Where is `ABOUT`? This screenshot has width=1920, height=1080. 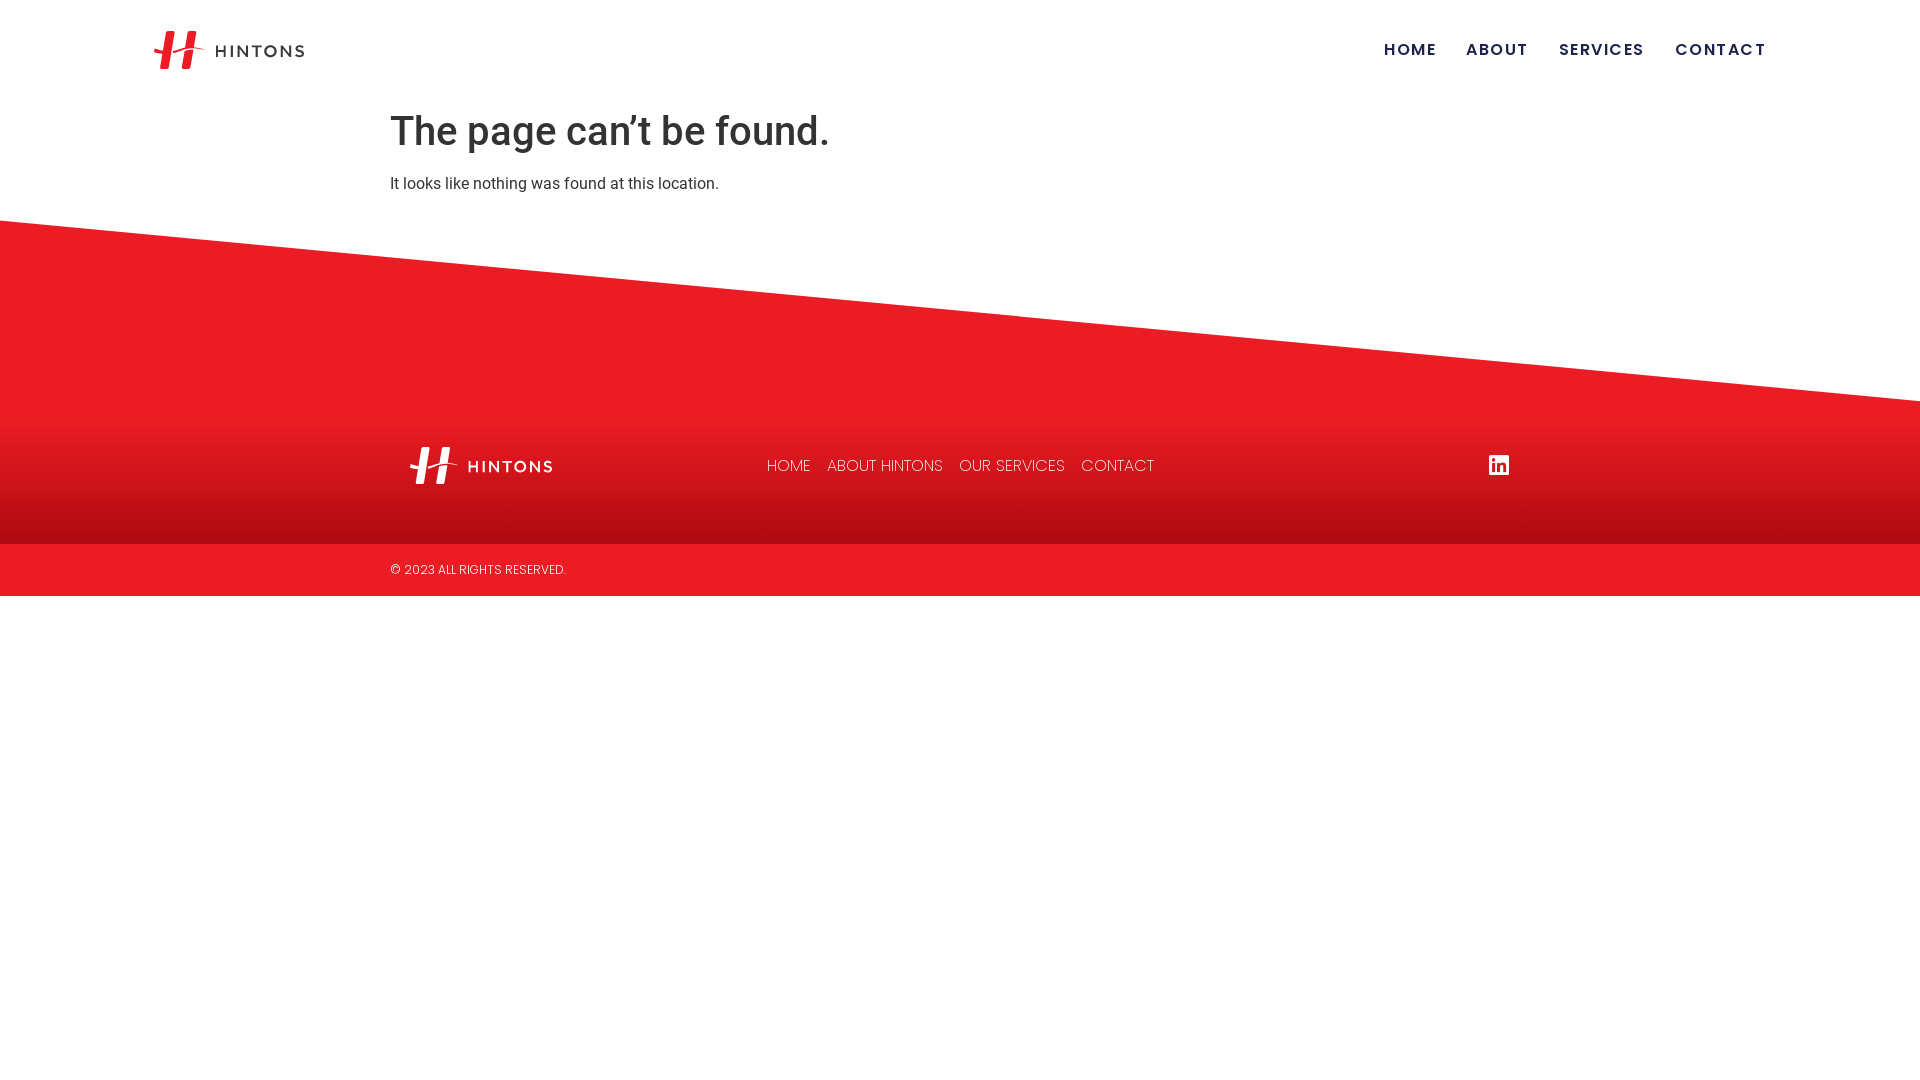
ABOUT is located at coordinates (1498, 50).